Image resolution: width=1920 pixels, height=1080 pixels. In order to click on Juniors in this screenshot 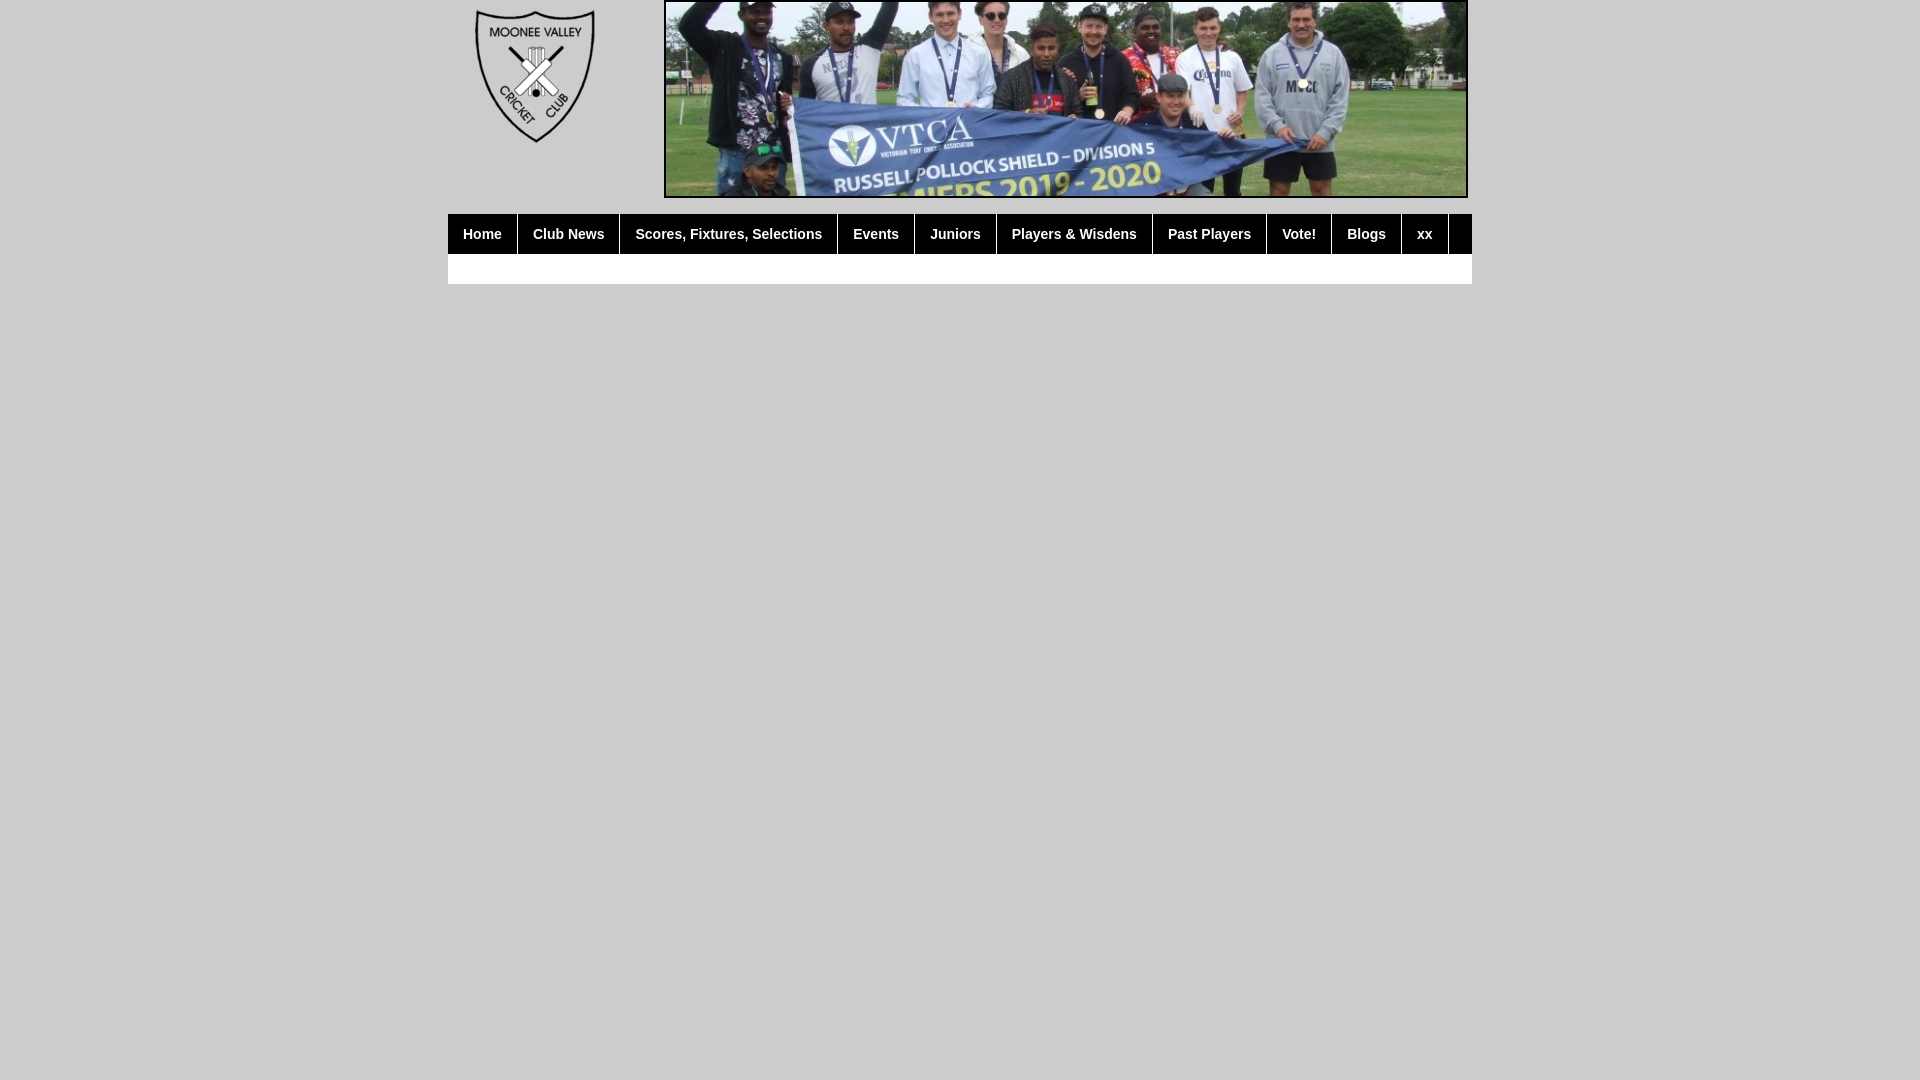, I will do `click(956, 234)`.